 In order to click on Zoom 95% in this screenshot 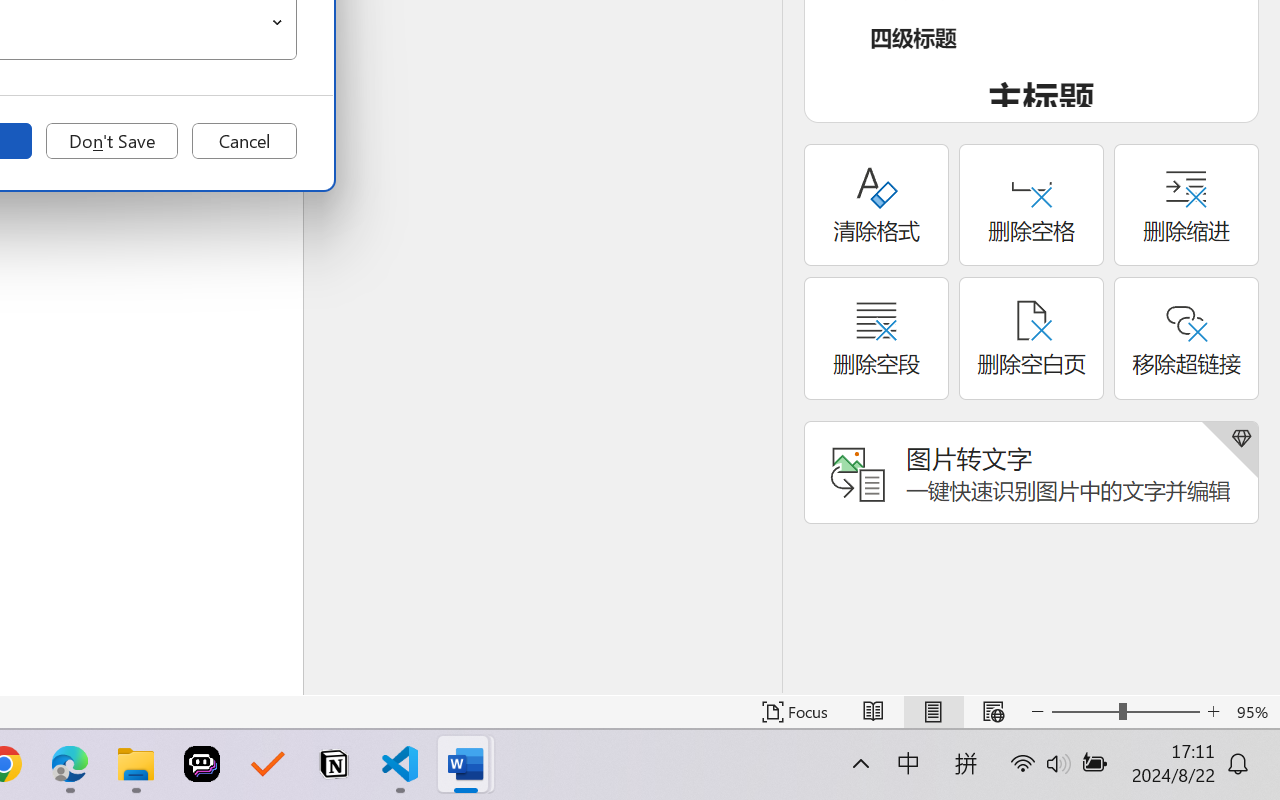, I will do `click(1254, 712)`.